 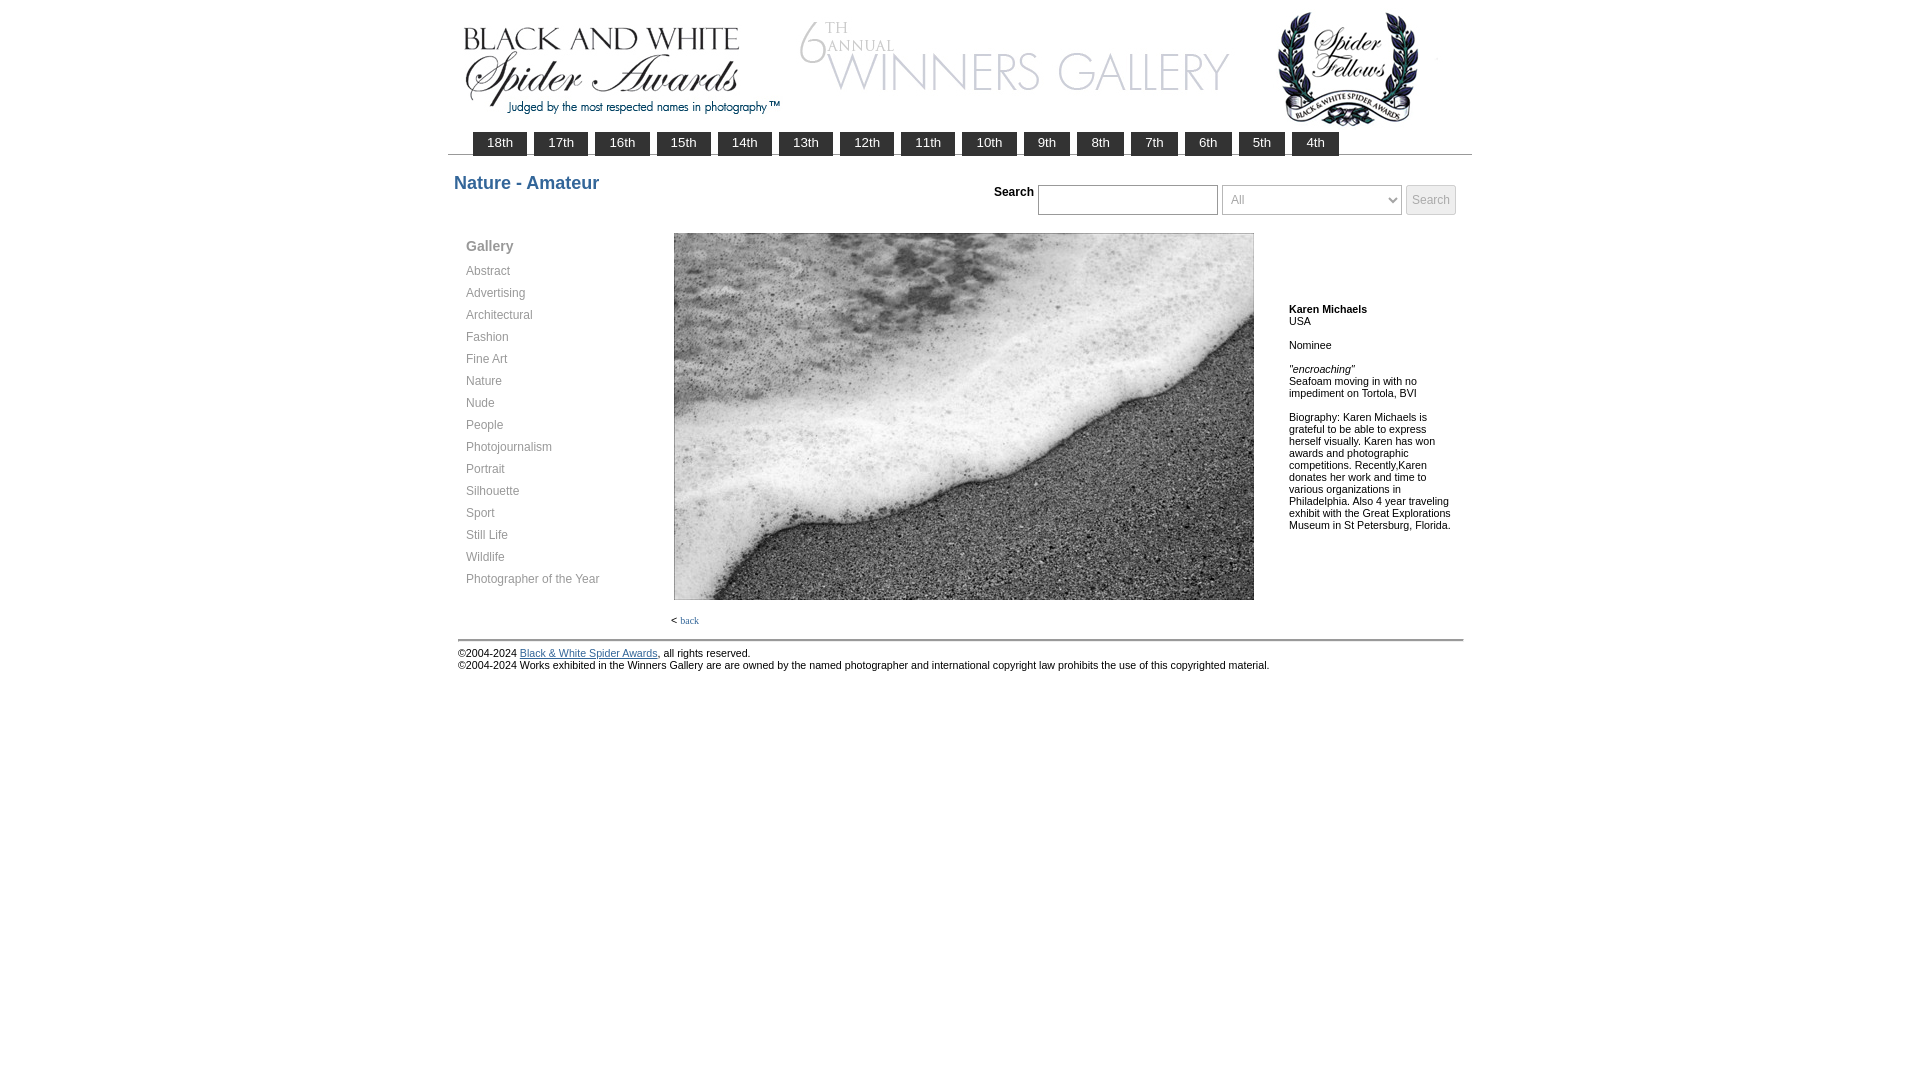 What do you see at coordinates (744, 142) in the screenshot?
I see `   14th   ` at bounding box center [744, 142].